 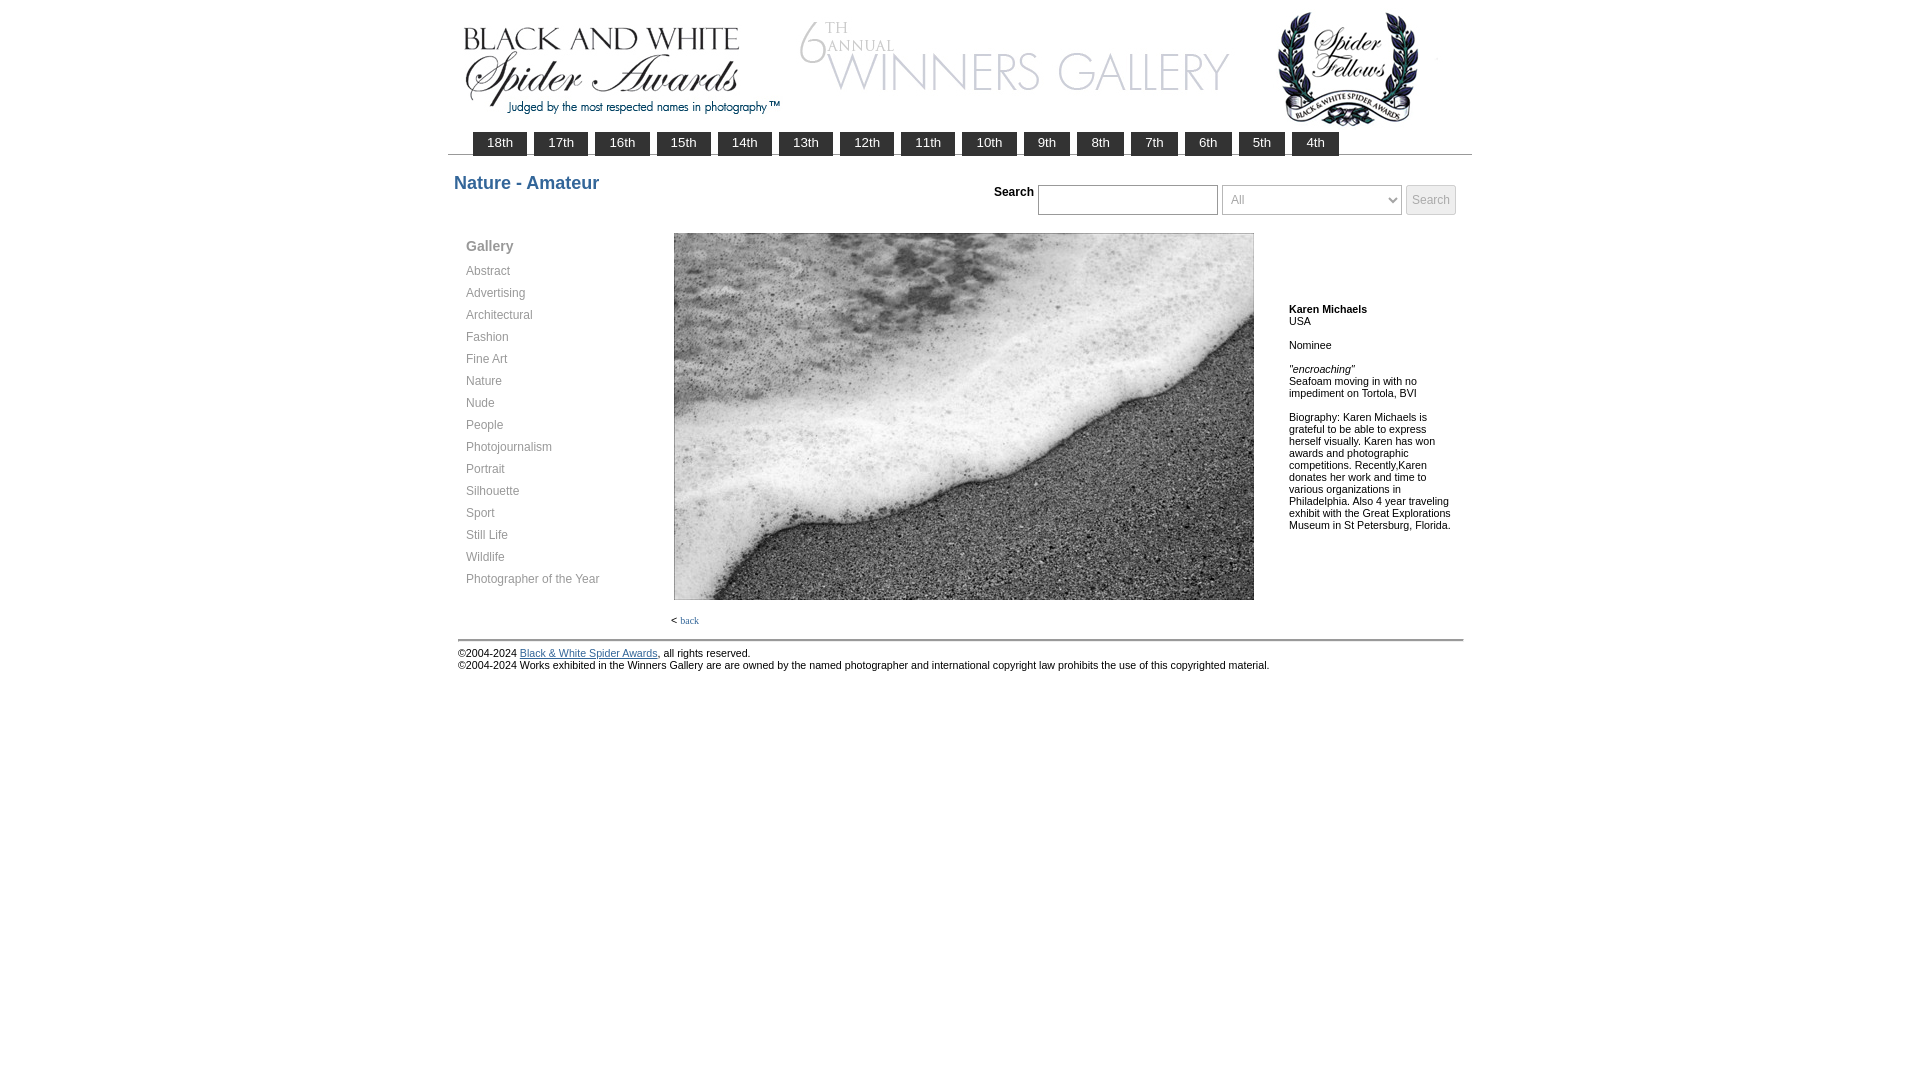 What do you see at coordinates (744, 142) in the screenshot?
I see `   14th   ` at bounding box center [744, 142].